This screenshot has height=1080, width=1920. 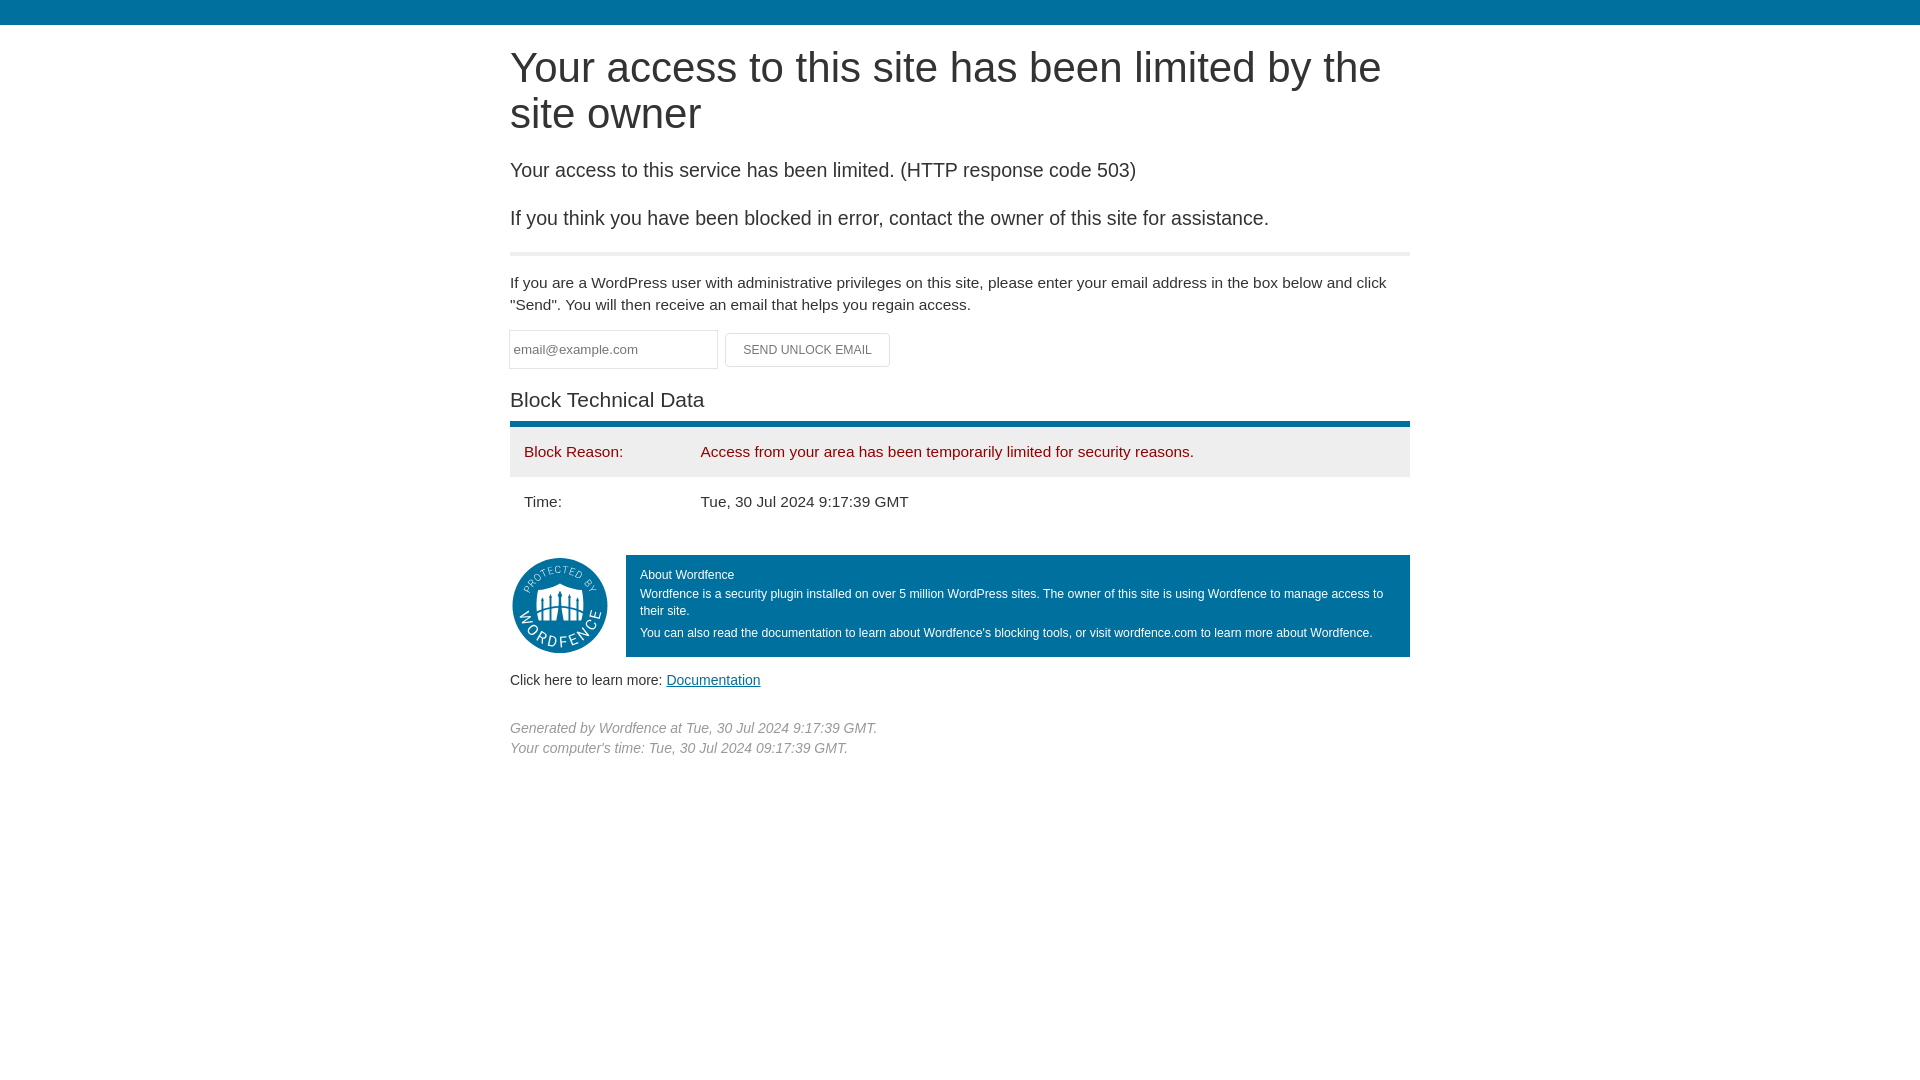 What do you see at coordinates (713, 679) in the screenshot?
I see `Documentation` at bounding box center [713, 679].